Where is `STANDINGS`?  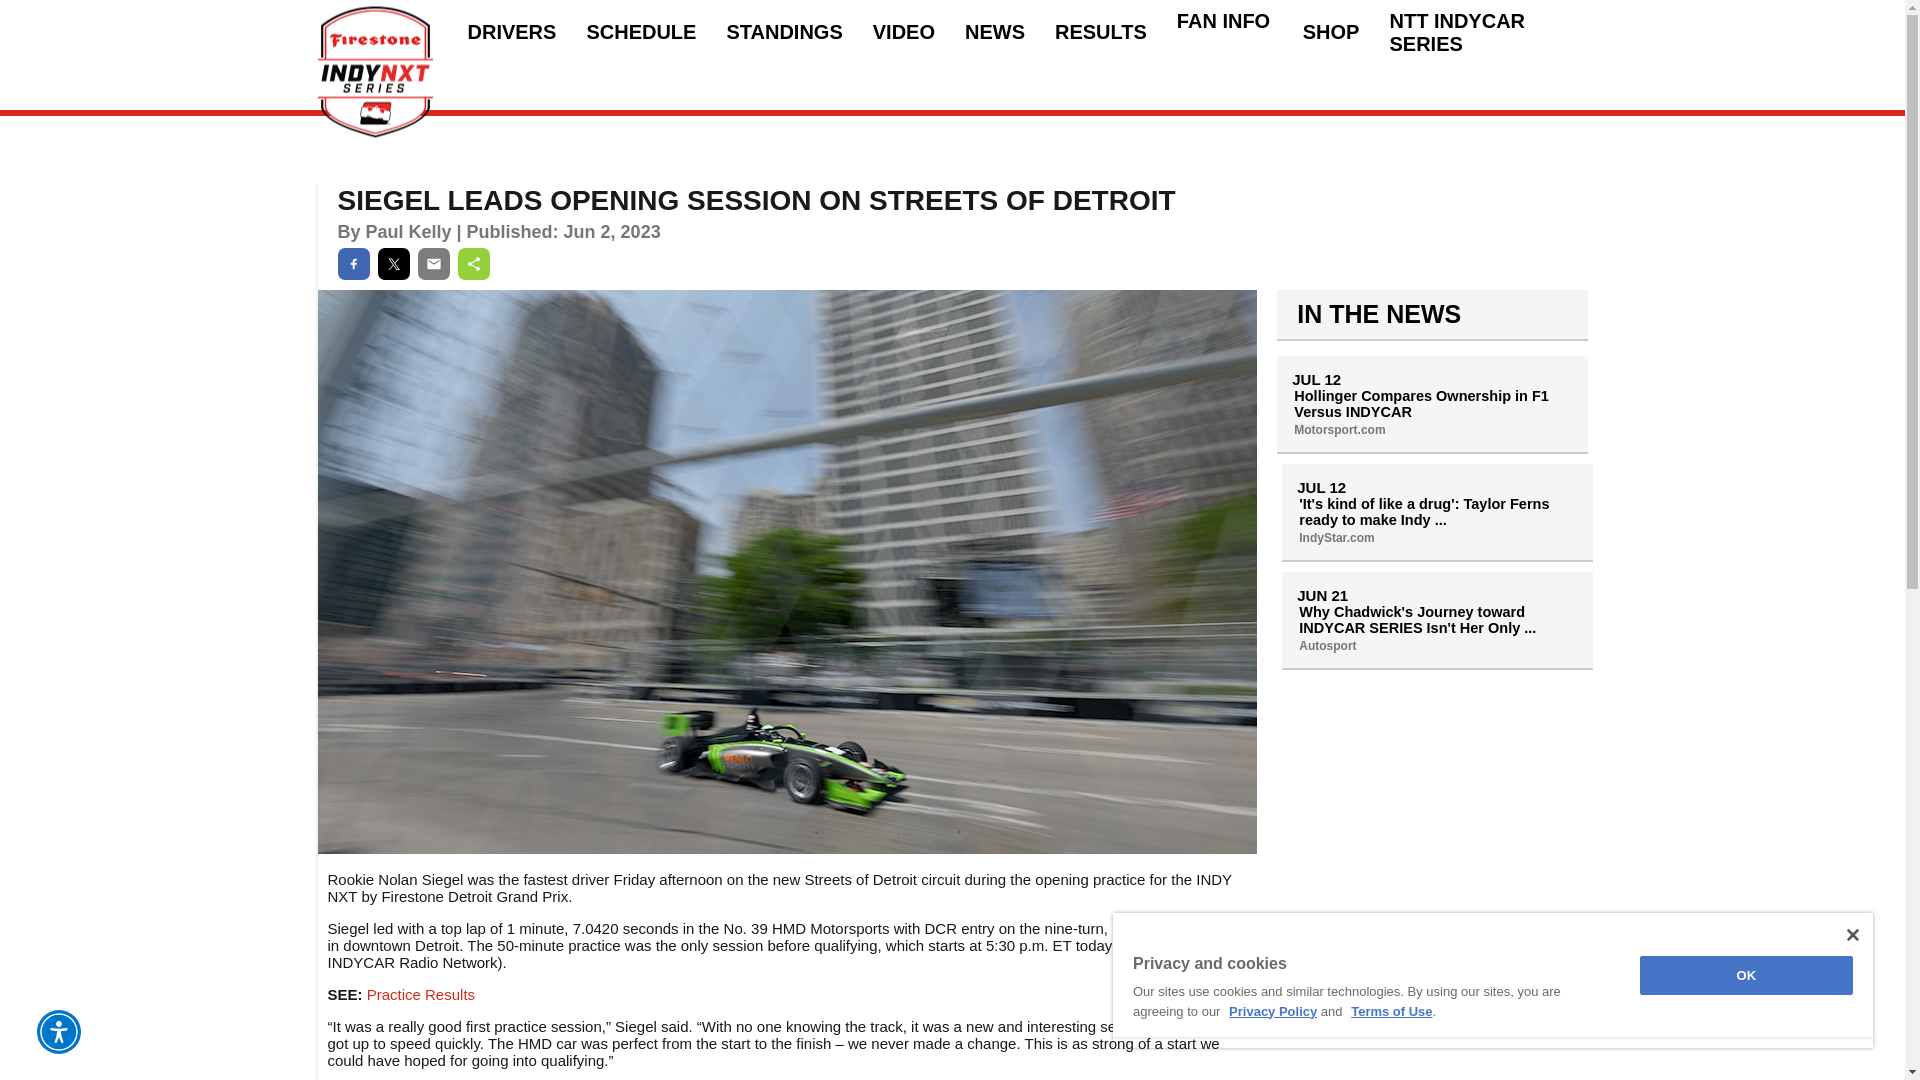
STANDINGS is located at coordinates (784, 32).